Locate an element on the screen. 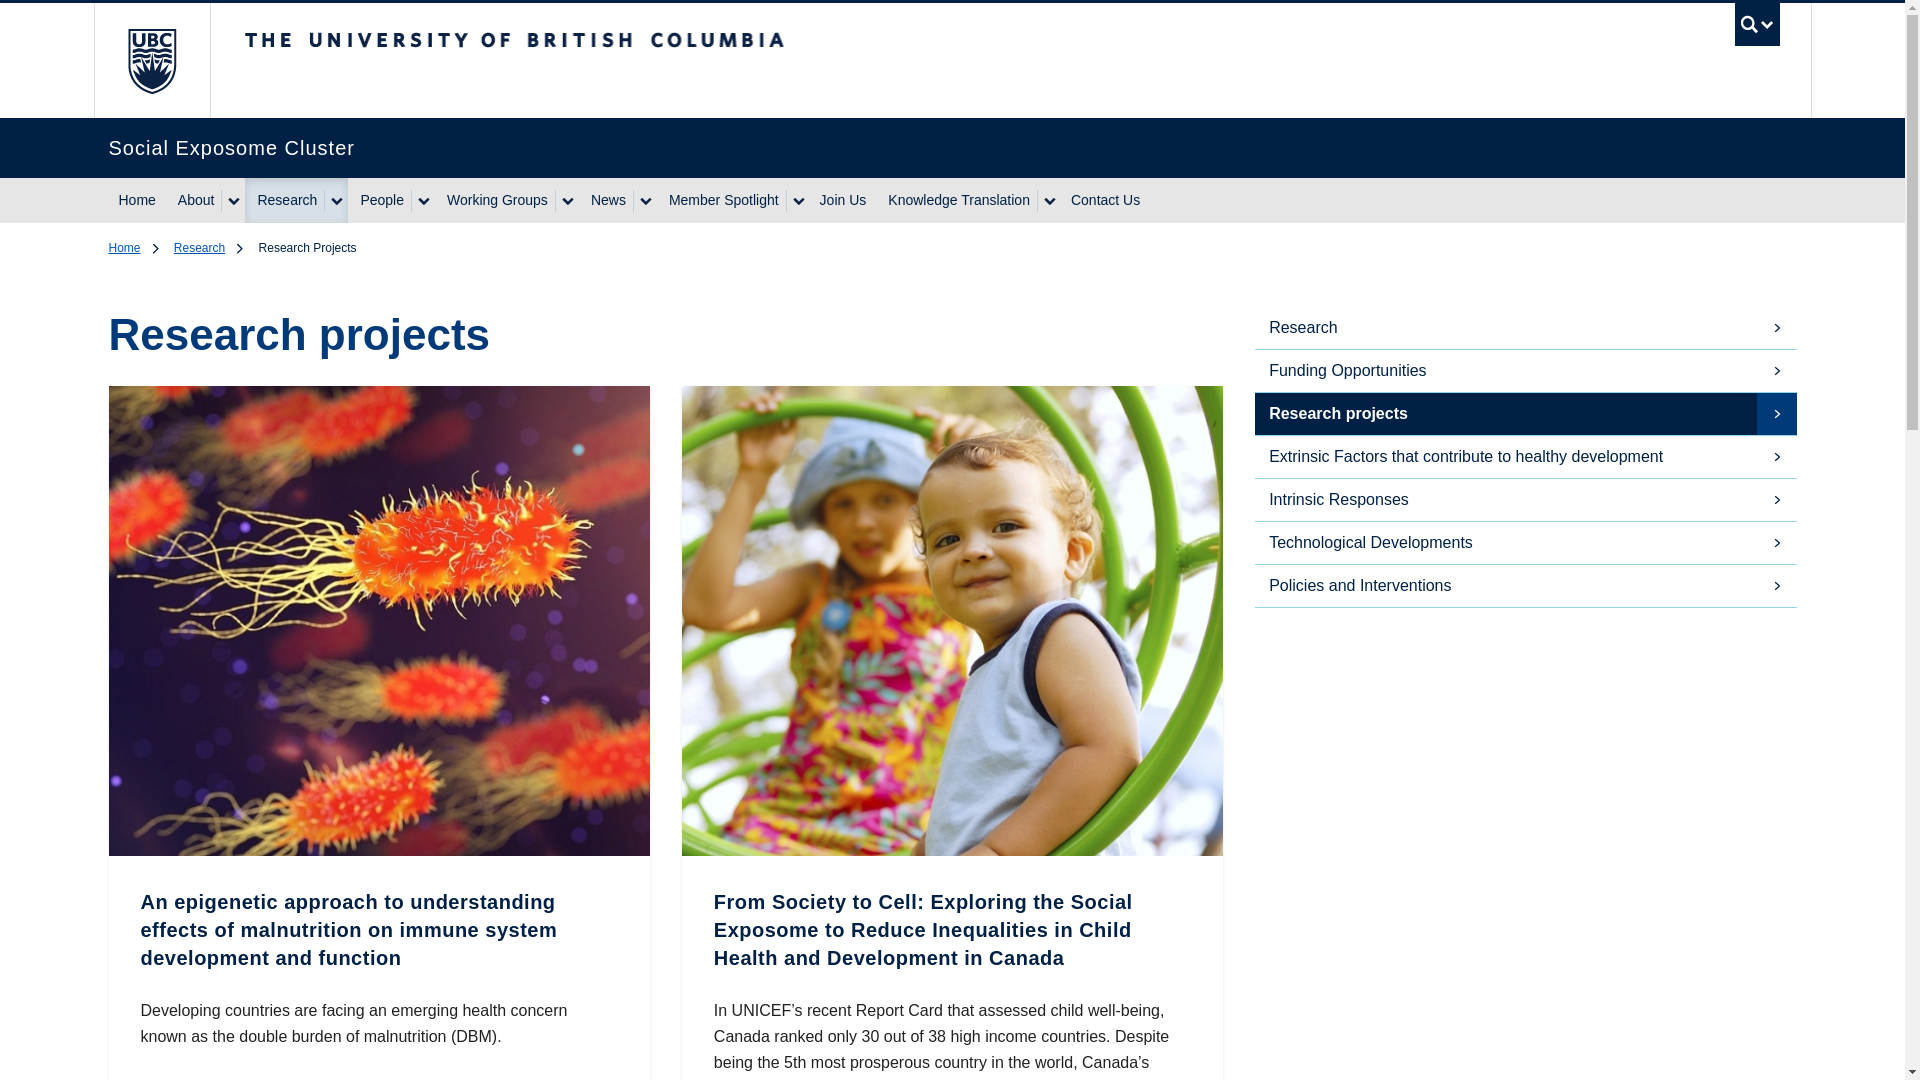 The height and width of the screenshot is (1080, 1920). People is located at coordinates (378, 200).